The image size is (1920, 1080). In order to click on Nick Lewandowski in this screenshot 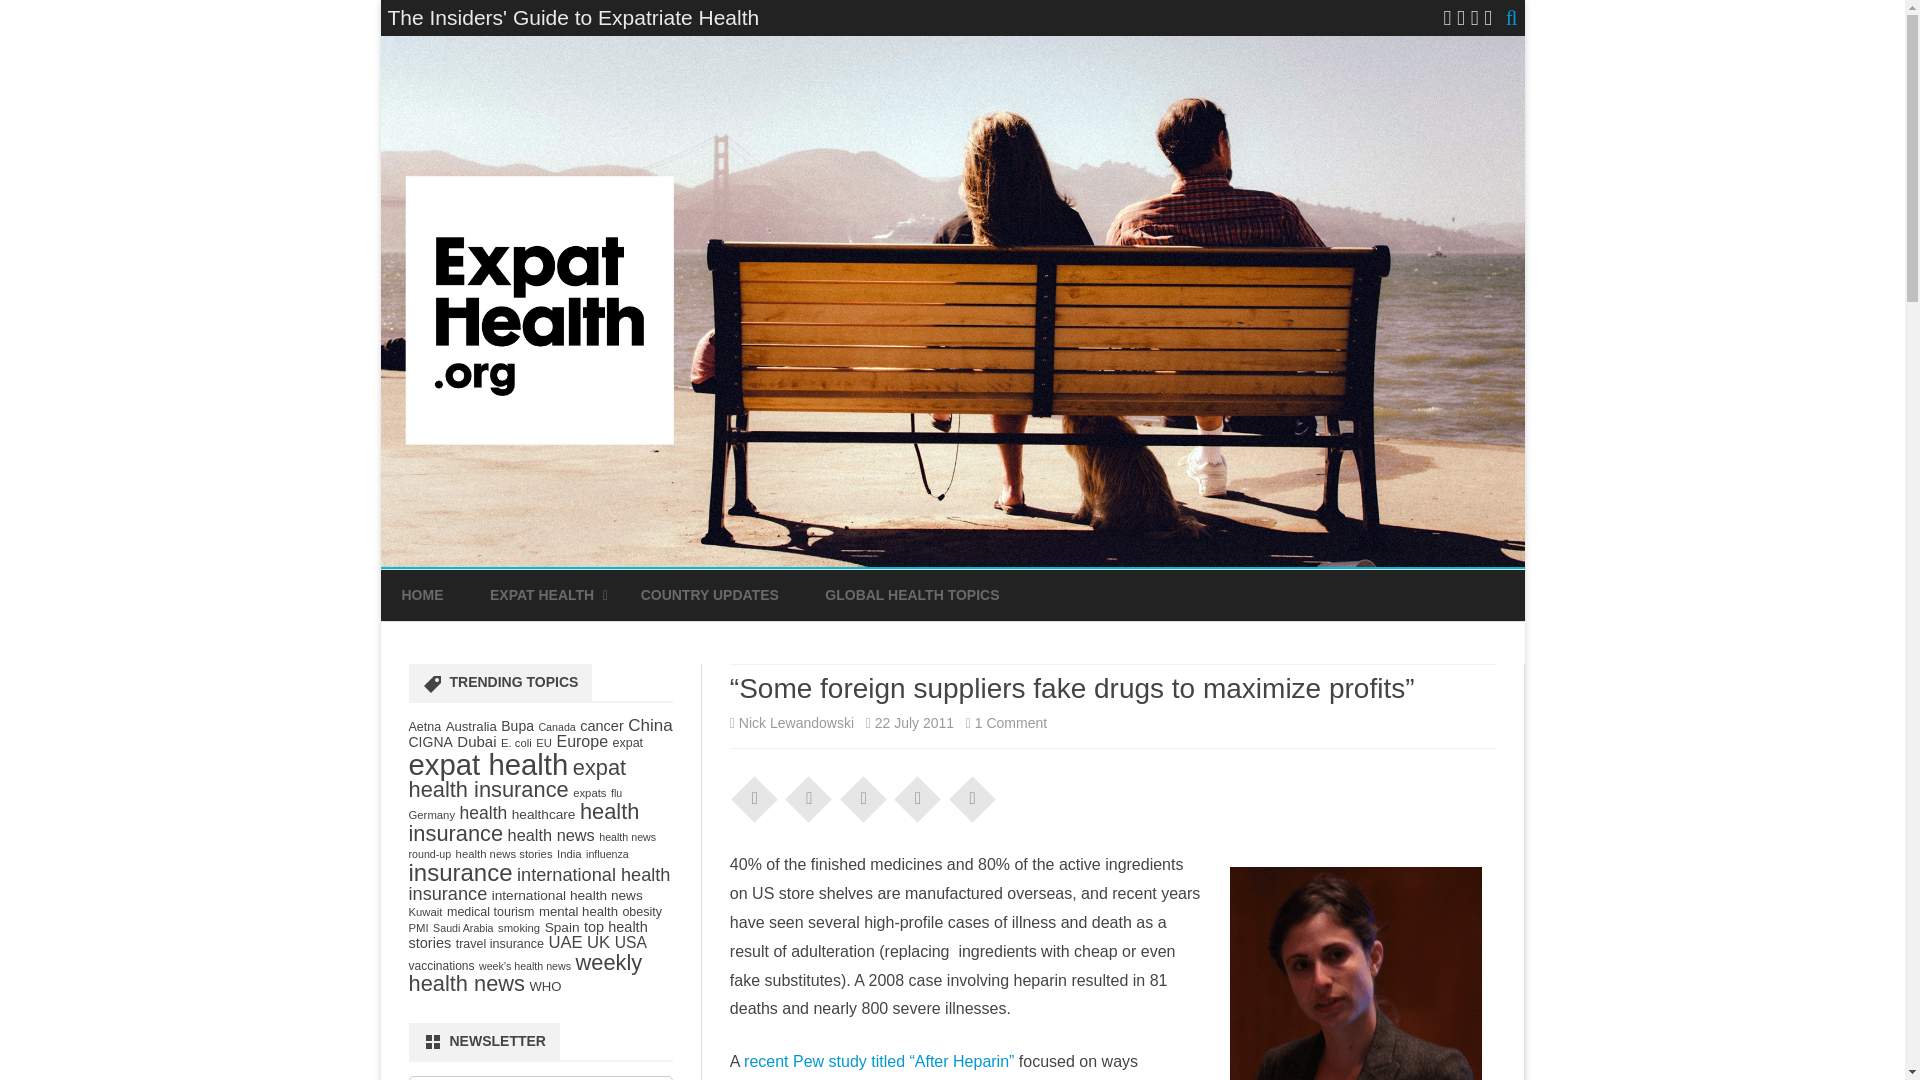, I will do `click(796, 722)`.